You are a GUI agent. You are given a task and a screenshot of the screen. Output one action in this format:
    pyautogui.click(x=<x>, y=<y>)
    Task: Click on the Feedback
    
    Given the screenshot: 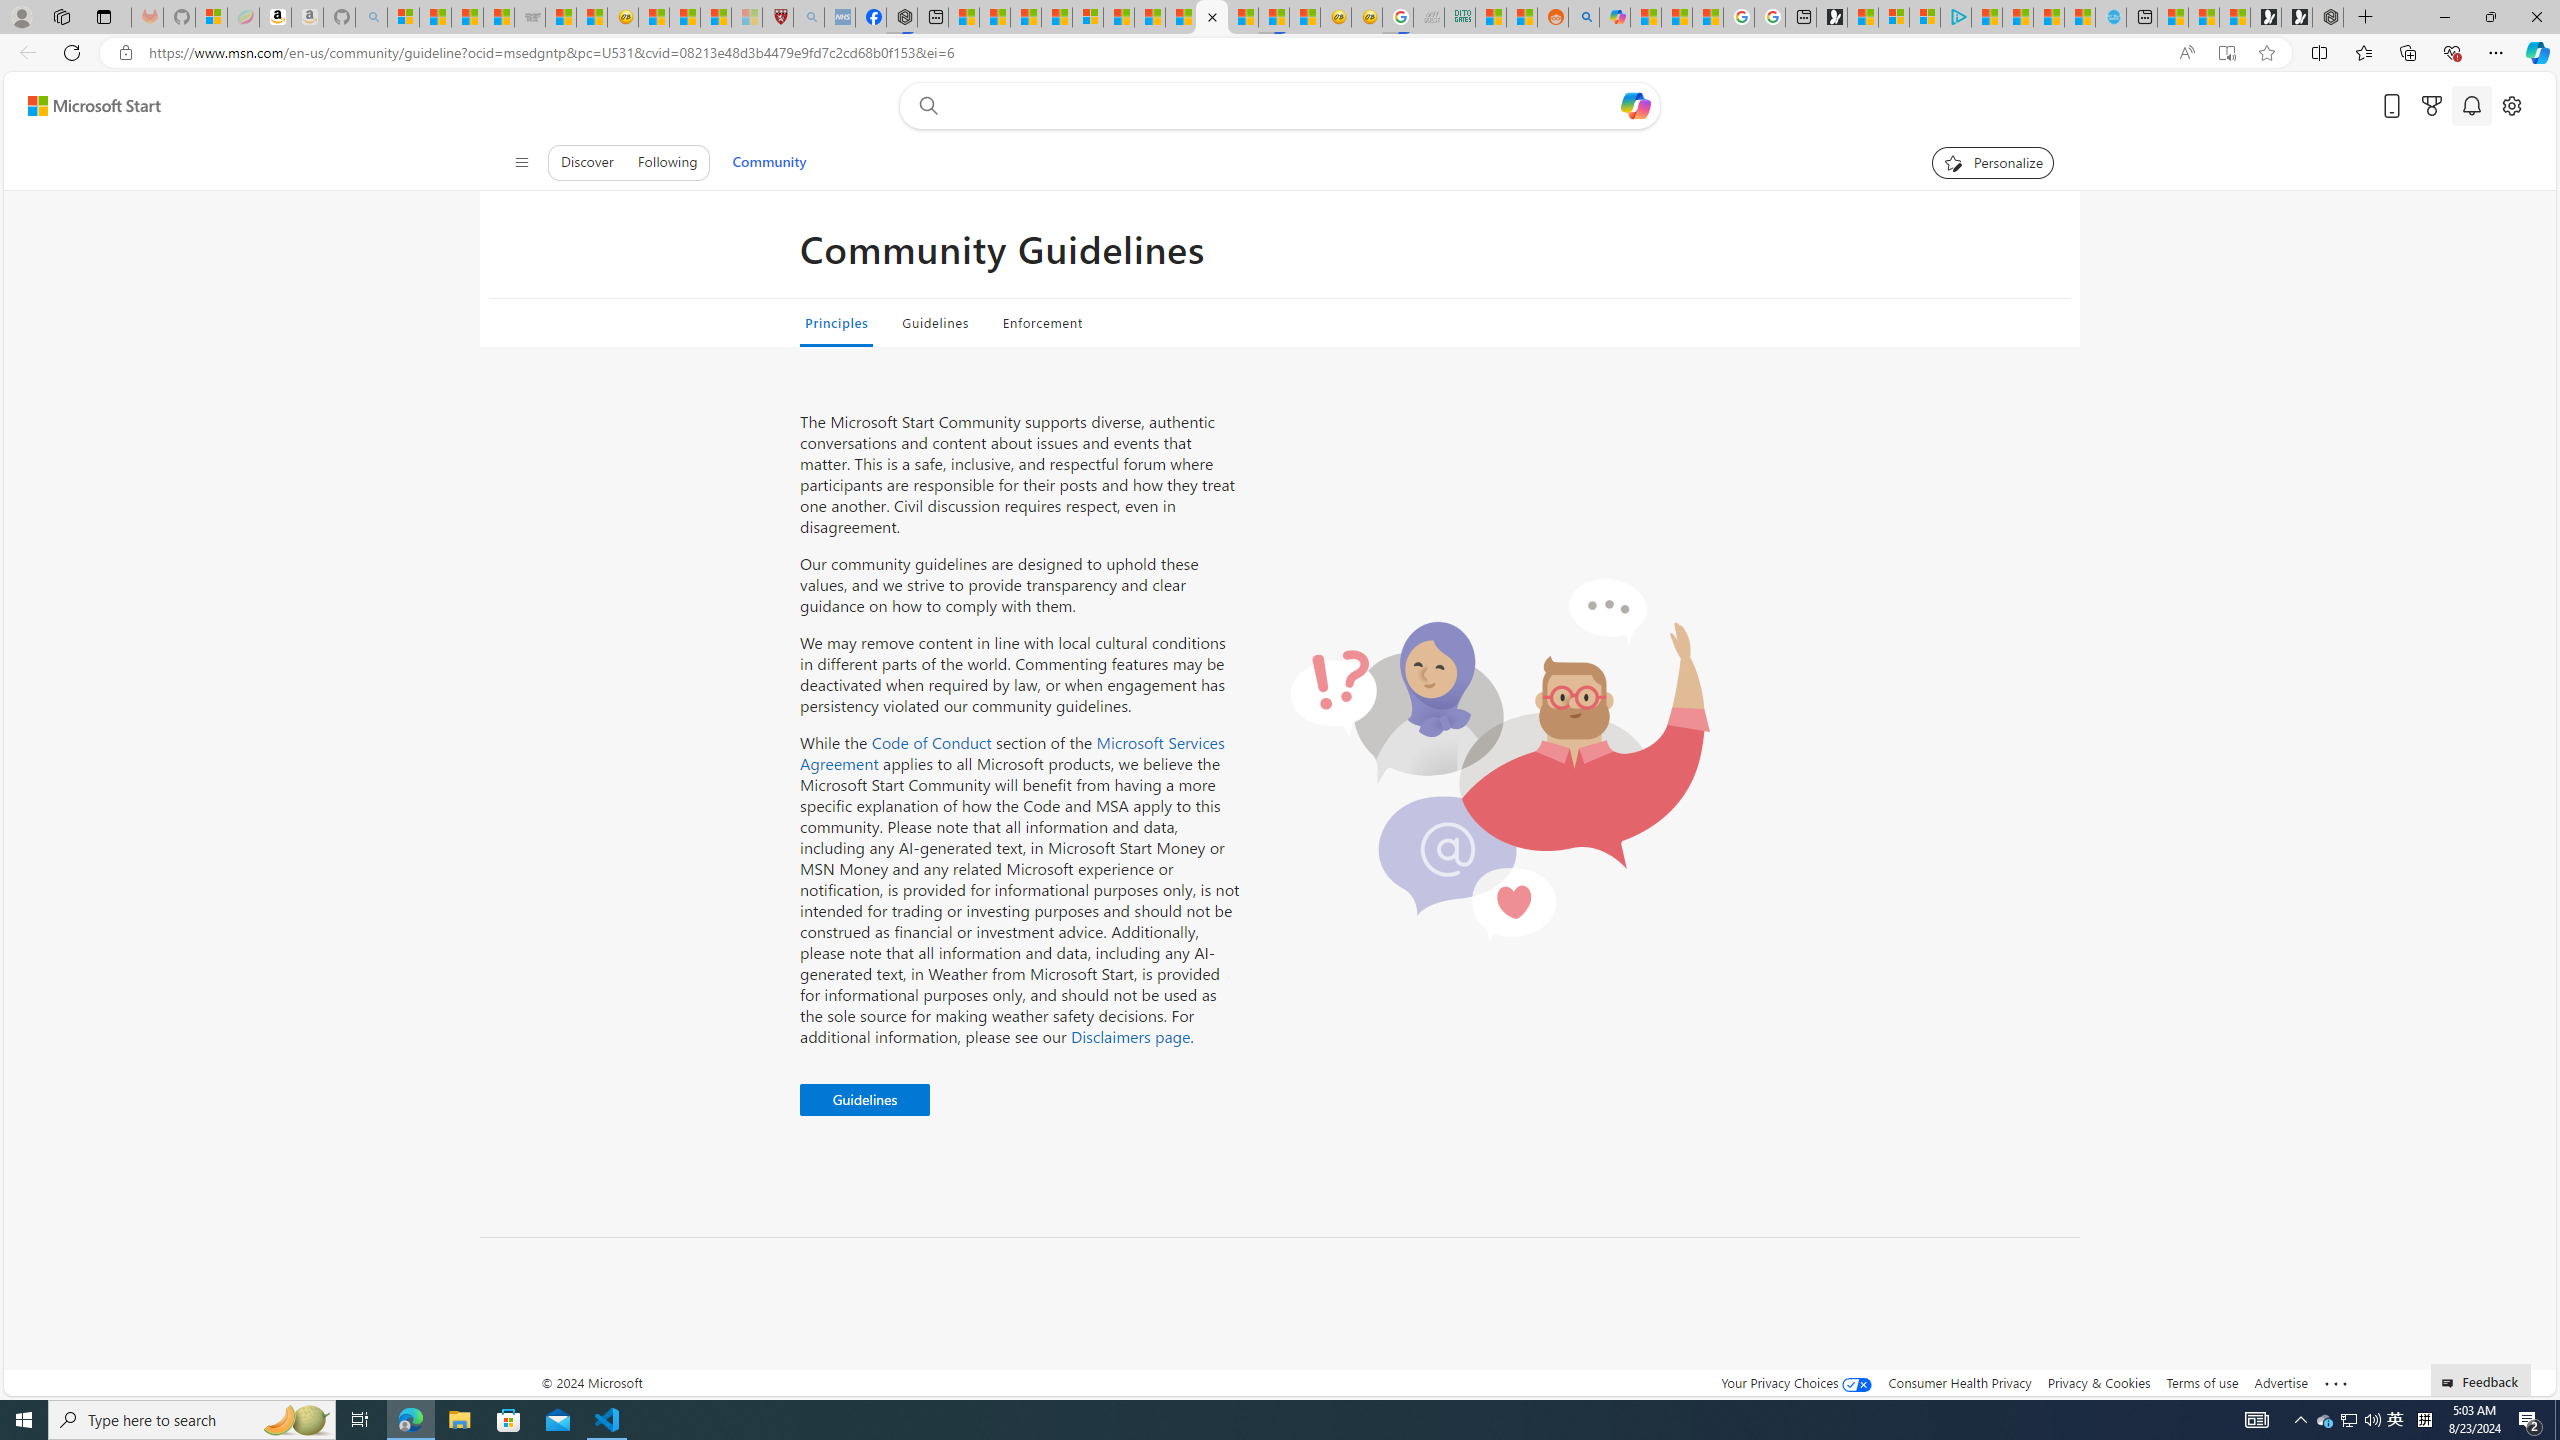 What is the action you would take?
    pyautogui.click(x=2482, y=1379)
    